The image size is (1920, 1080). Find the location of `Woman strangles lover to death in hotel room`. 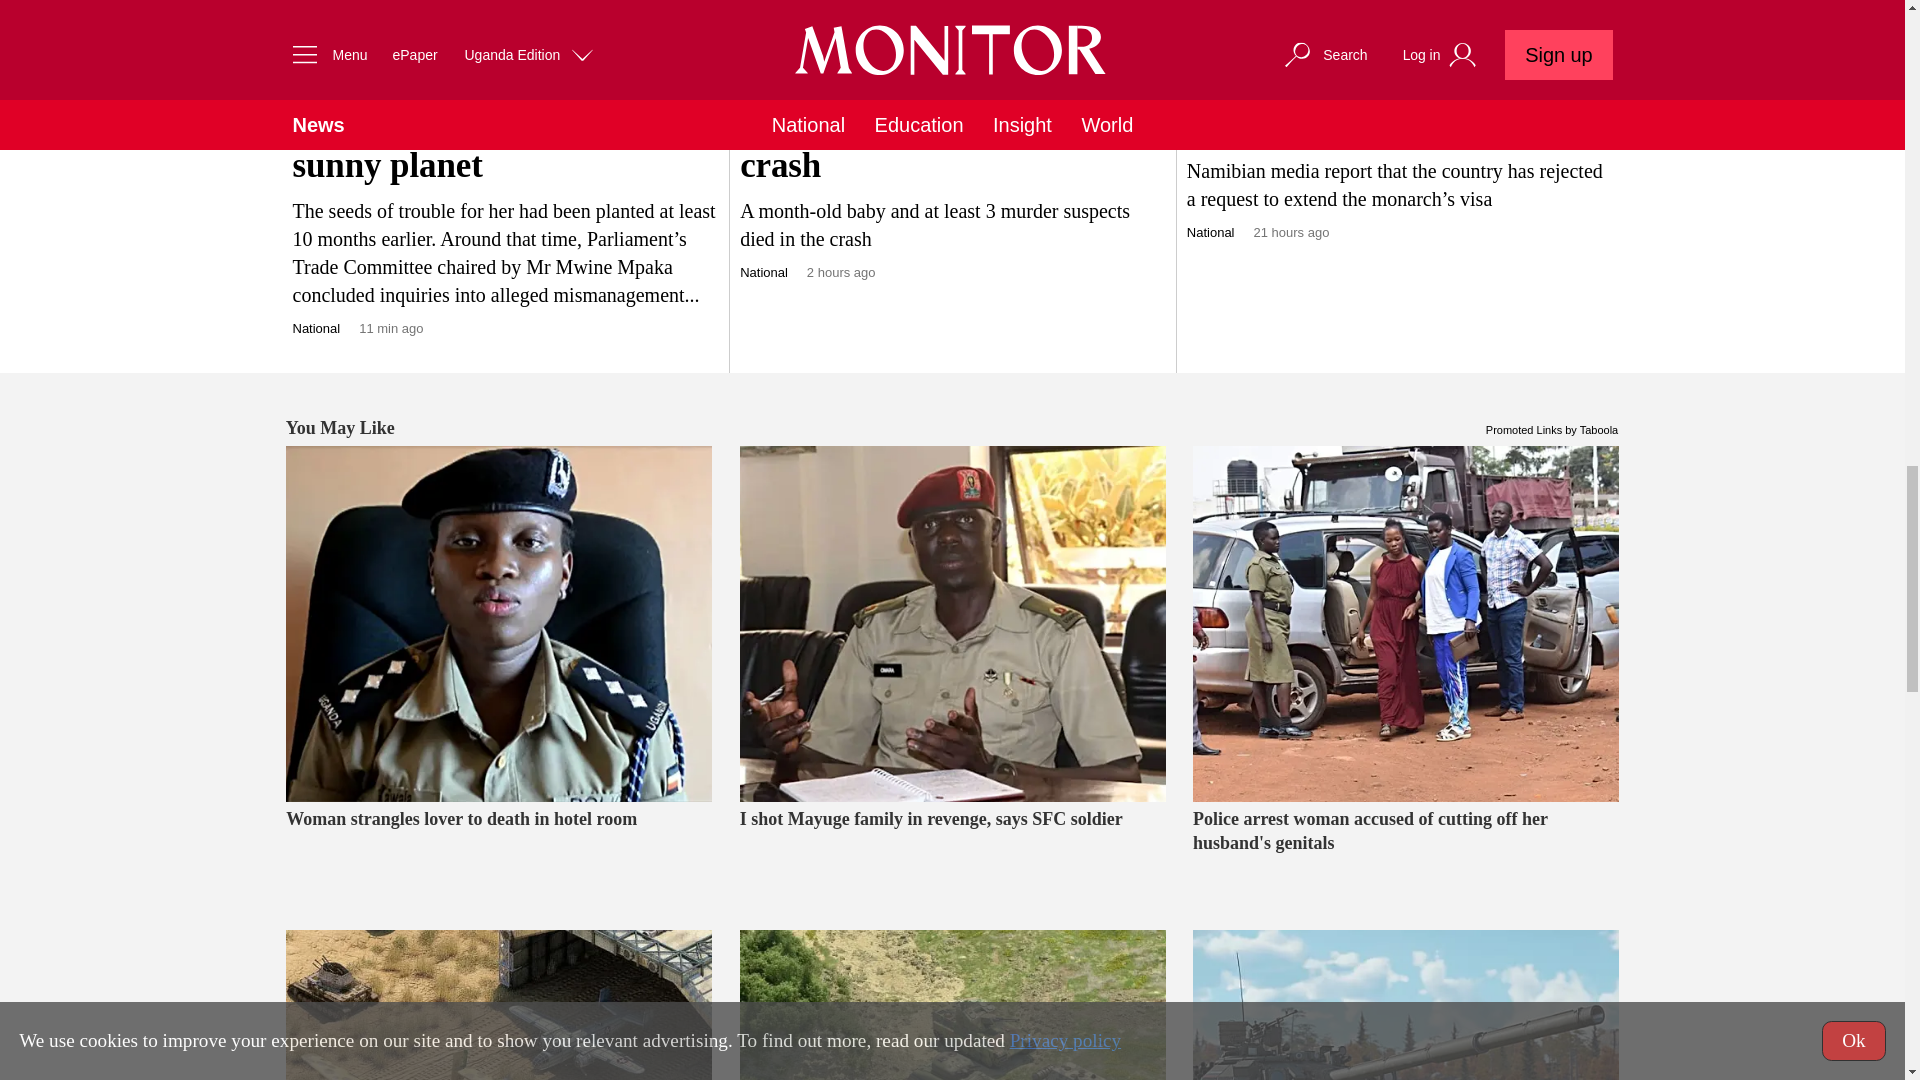

Woman strangles lover to death in hotel room is located at coordinates (499, 854).